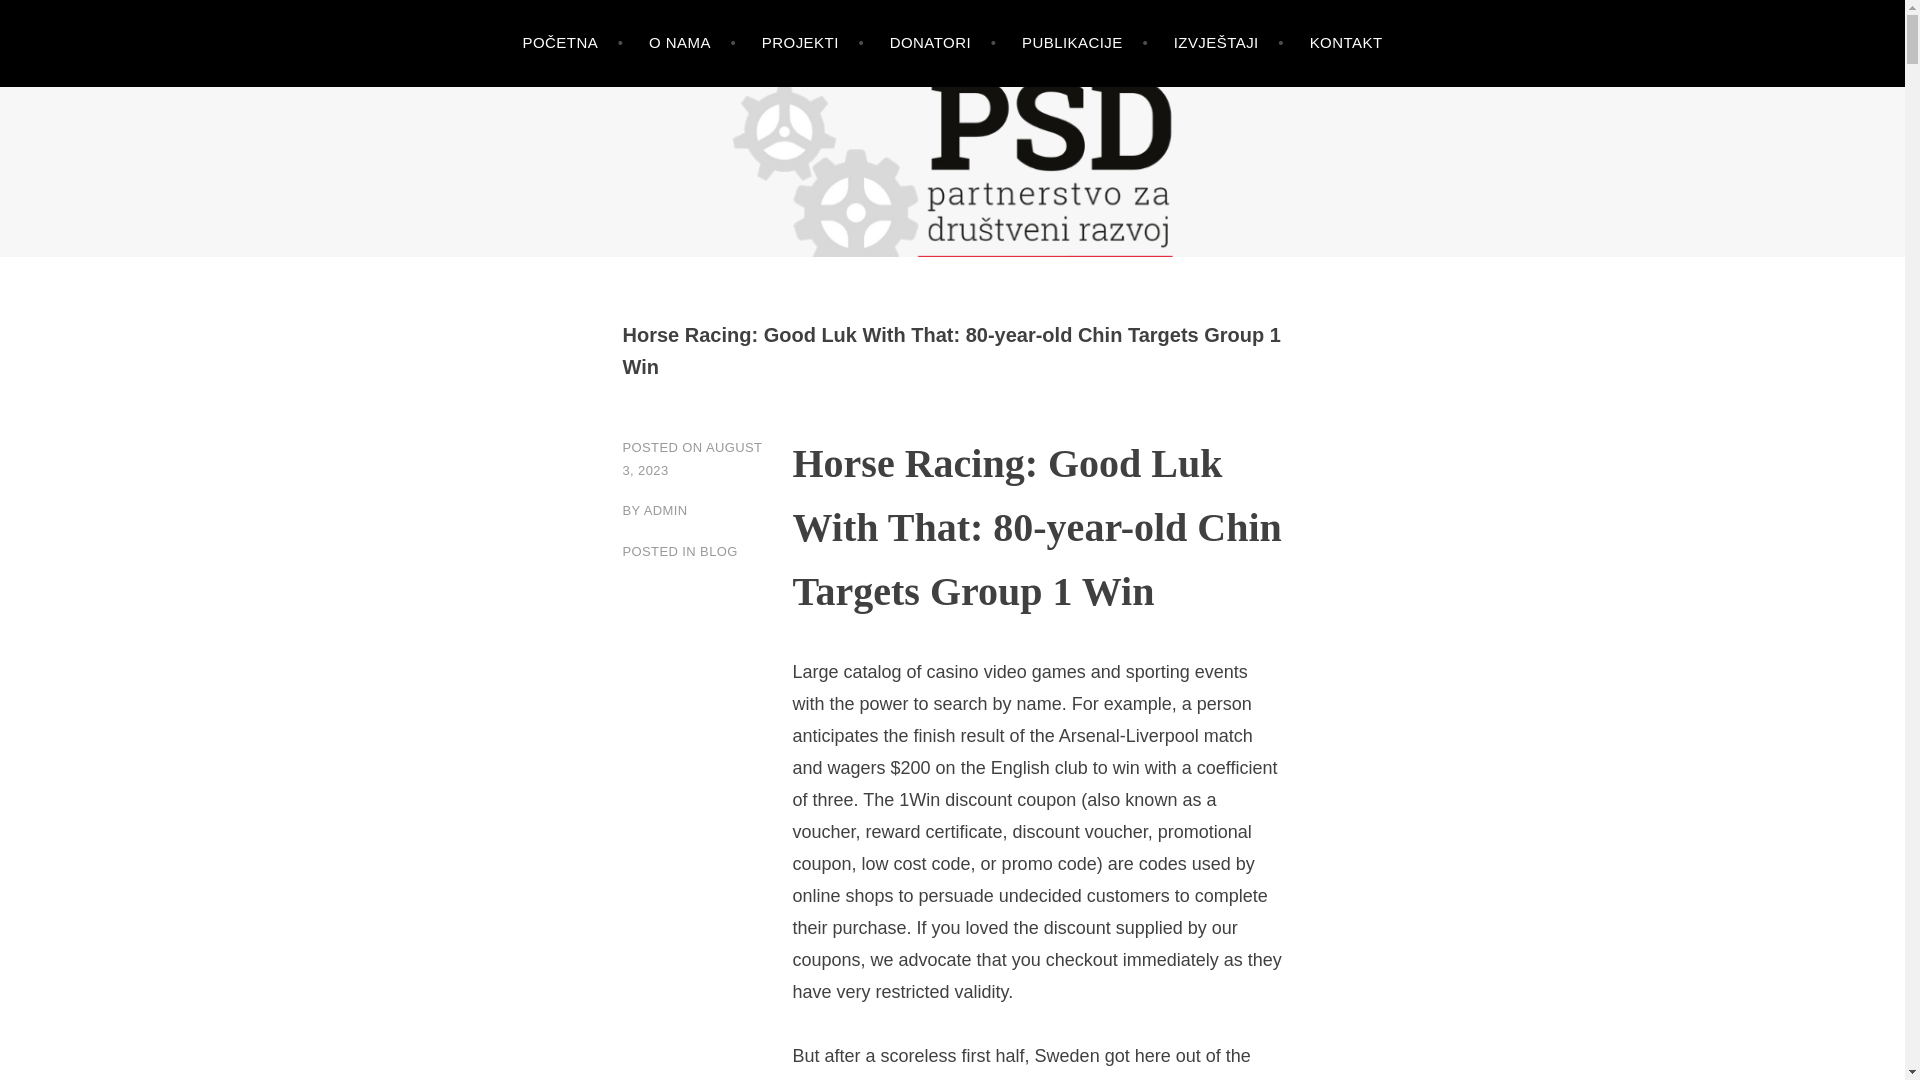 Image resolution: width=1920 pixels, height=1080 pixels. I want to click on ADMIN, so click(665, 510).